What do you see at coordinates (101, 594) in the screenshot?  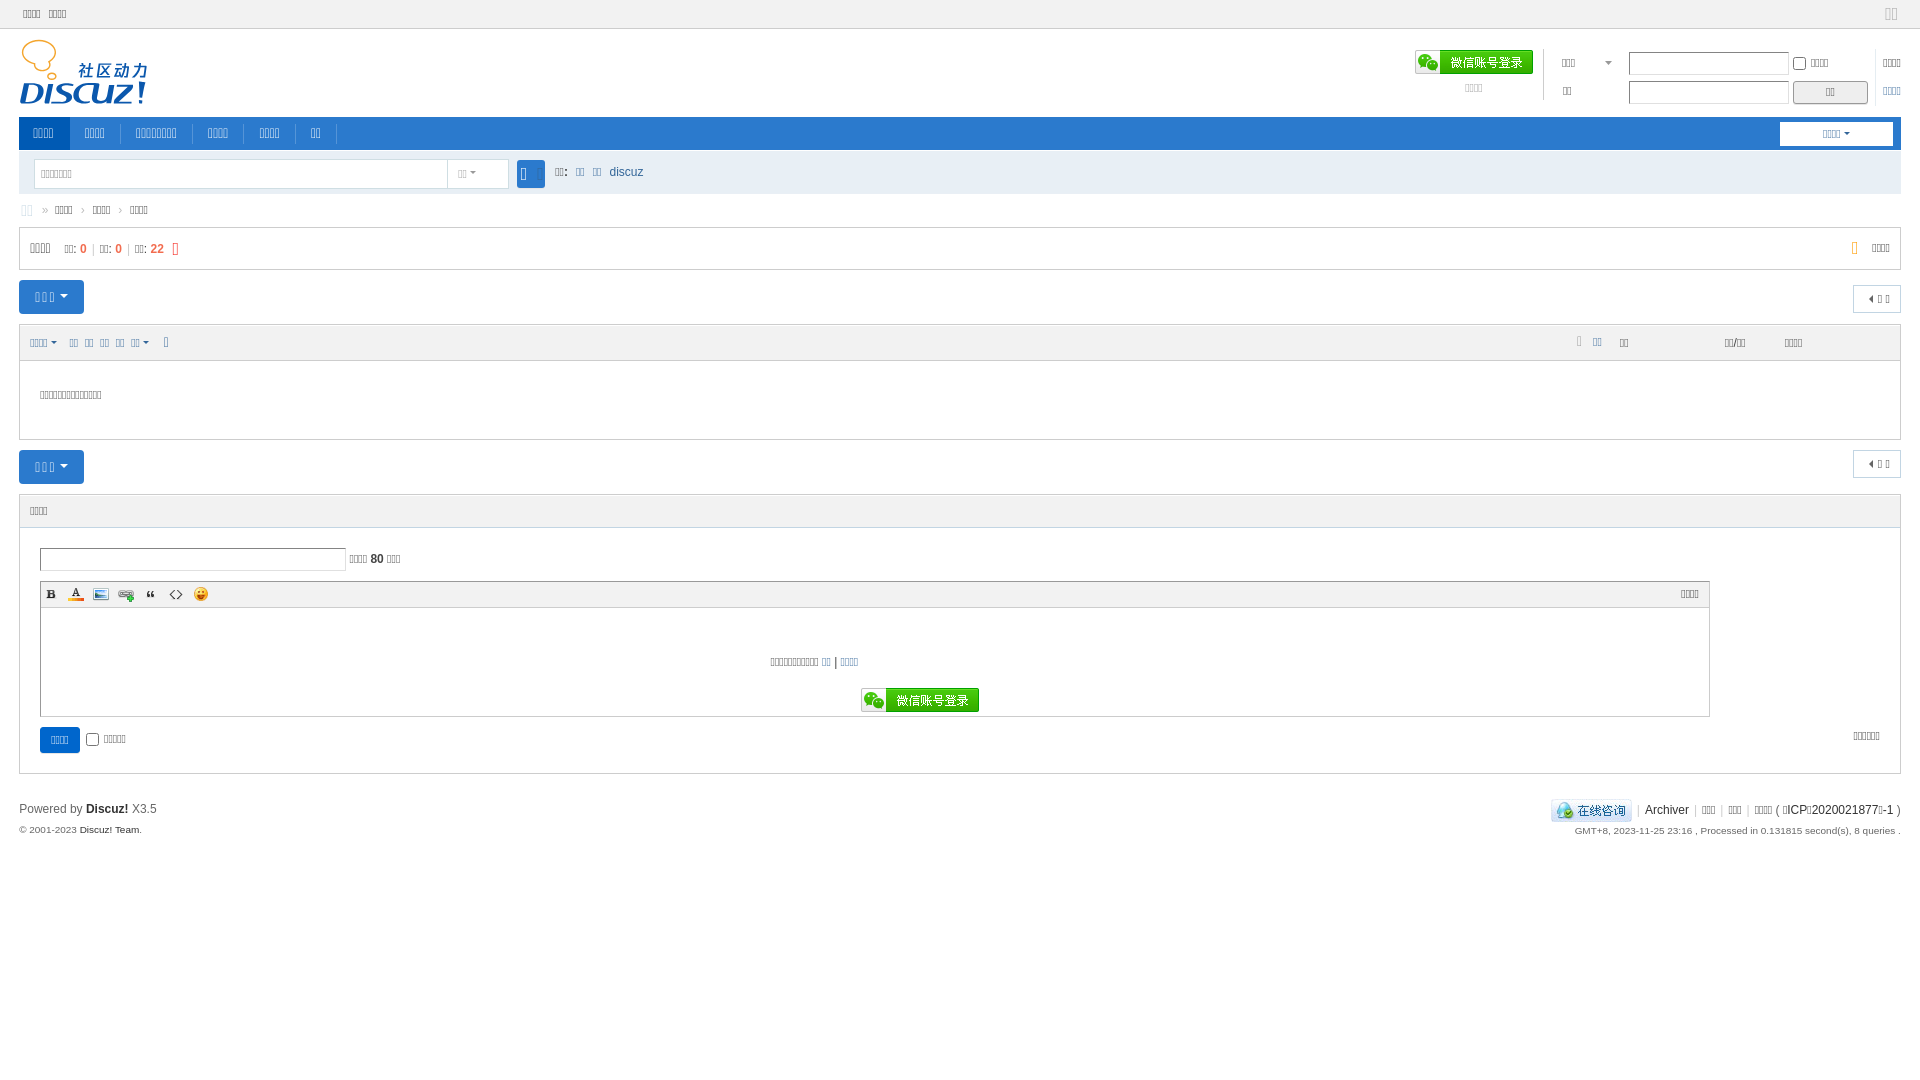 I see `Image` at bounding box center [101, 594].